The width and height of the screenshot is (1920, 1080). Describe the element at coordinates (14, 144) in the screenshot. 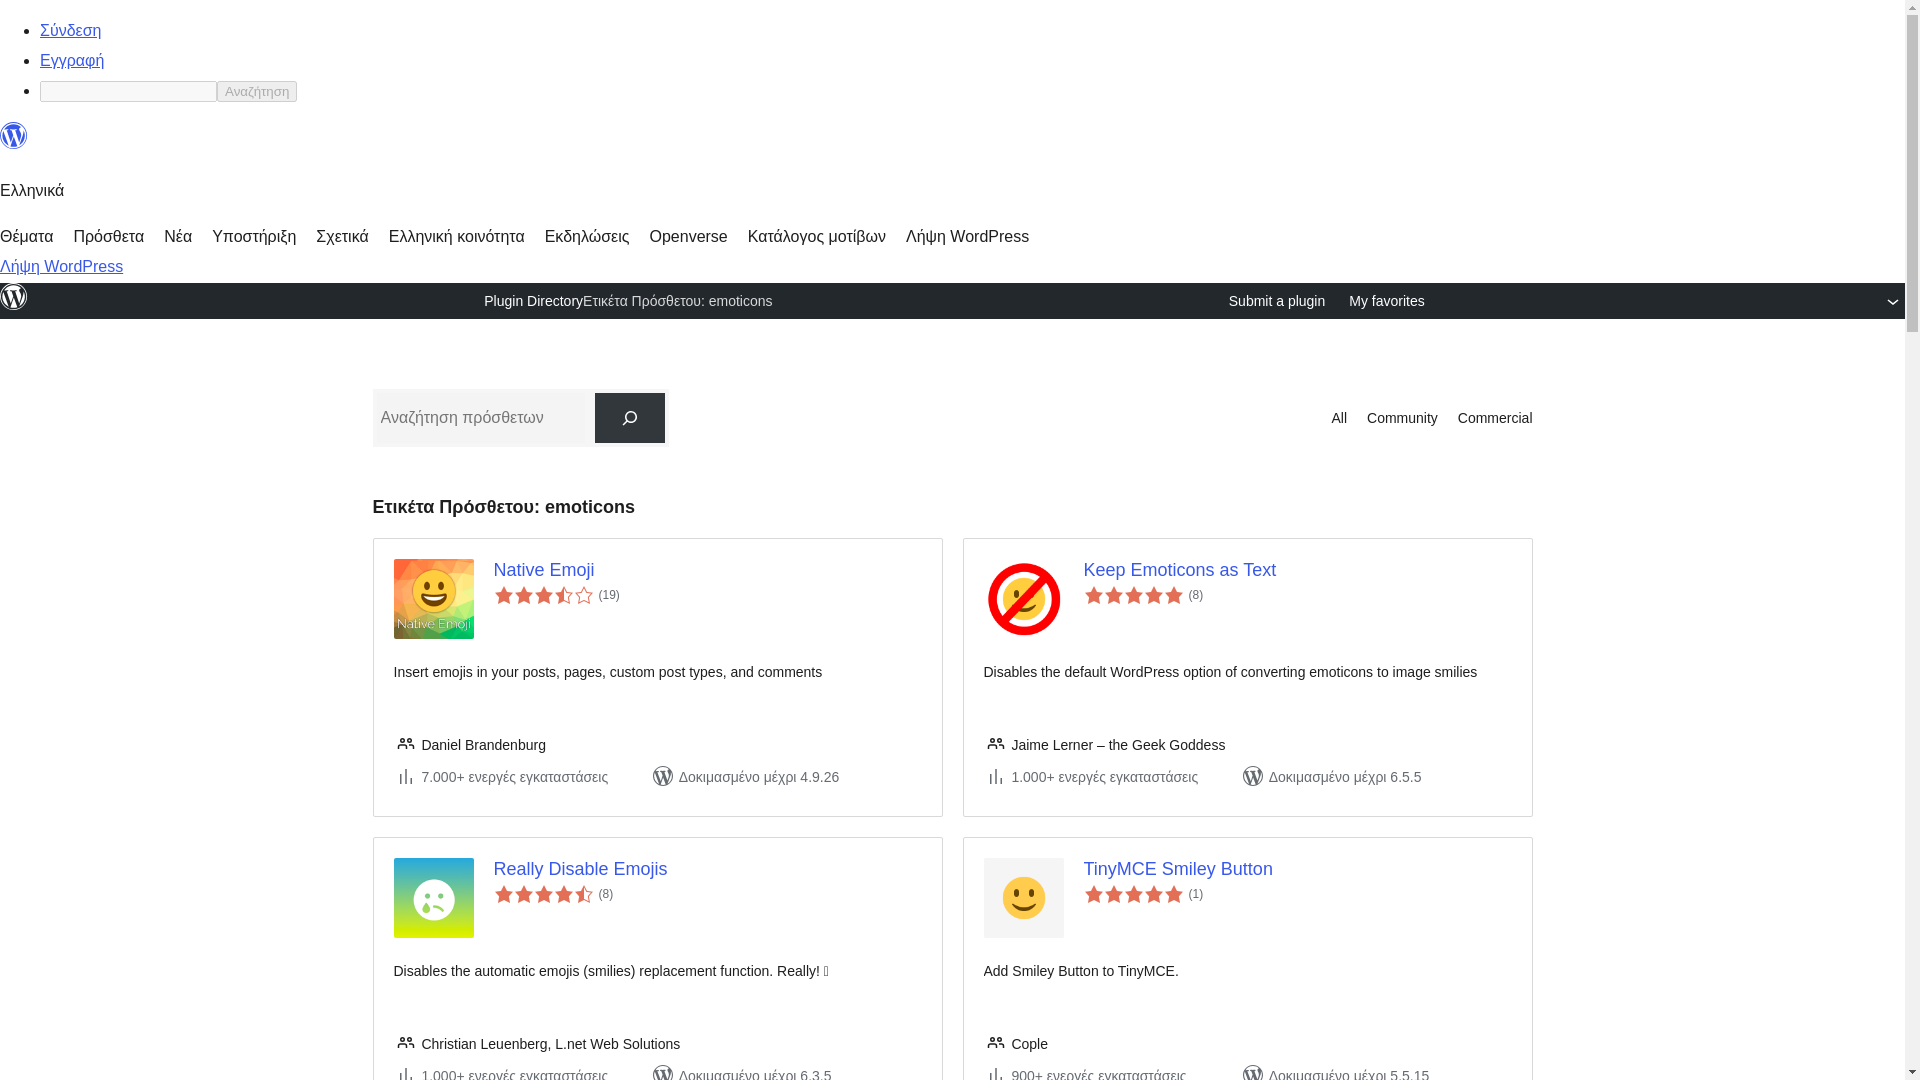

I see `WordPress.org` at that location.